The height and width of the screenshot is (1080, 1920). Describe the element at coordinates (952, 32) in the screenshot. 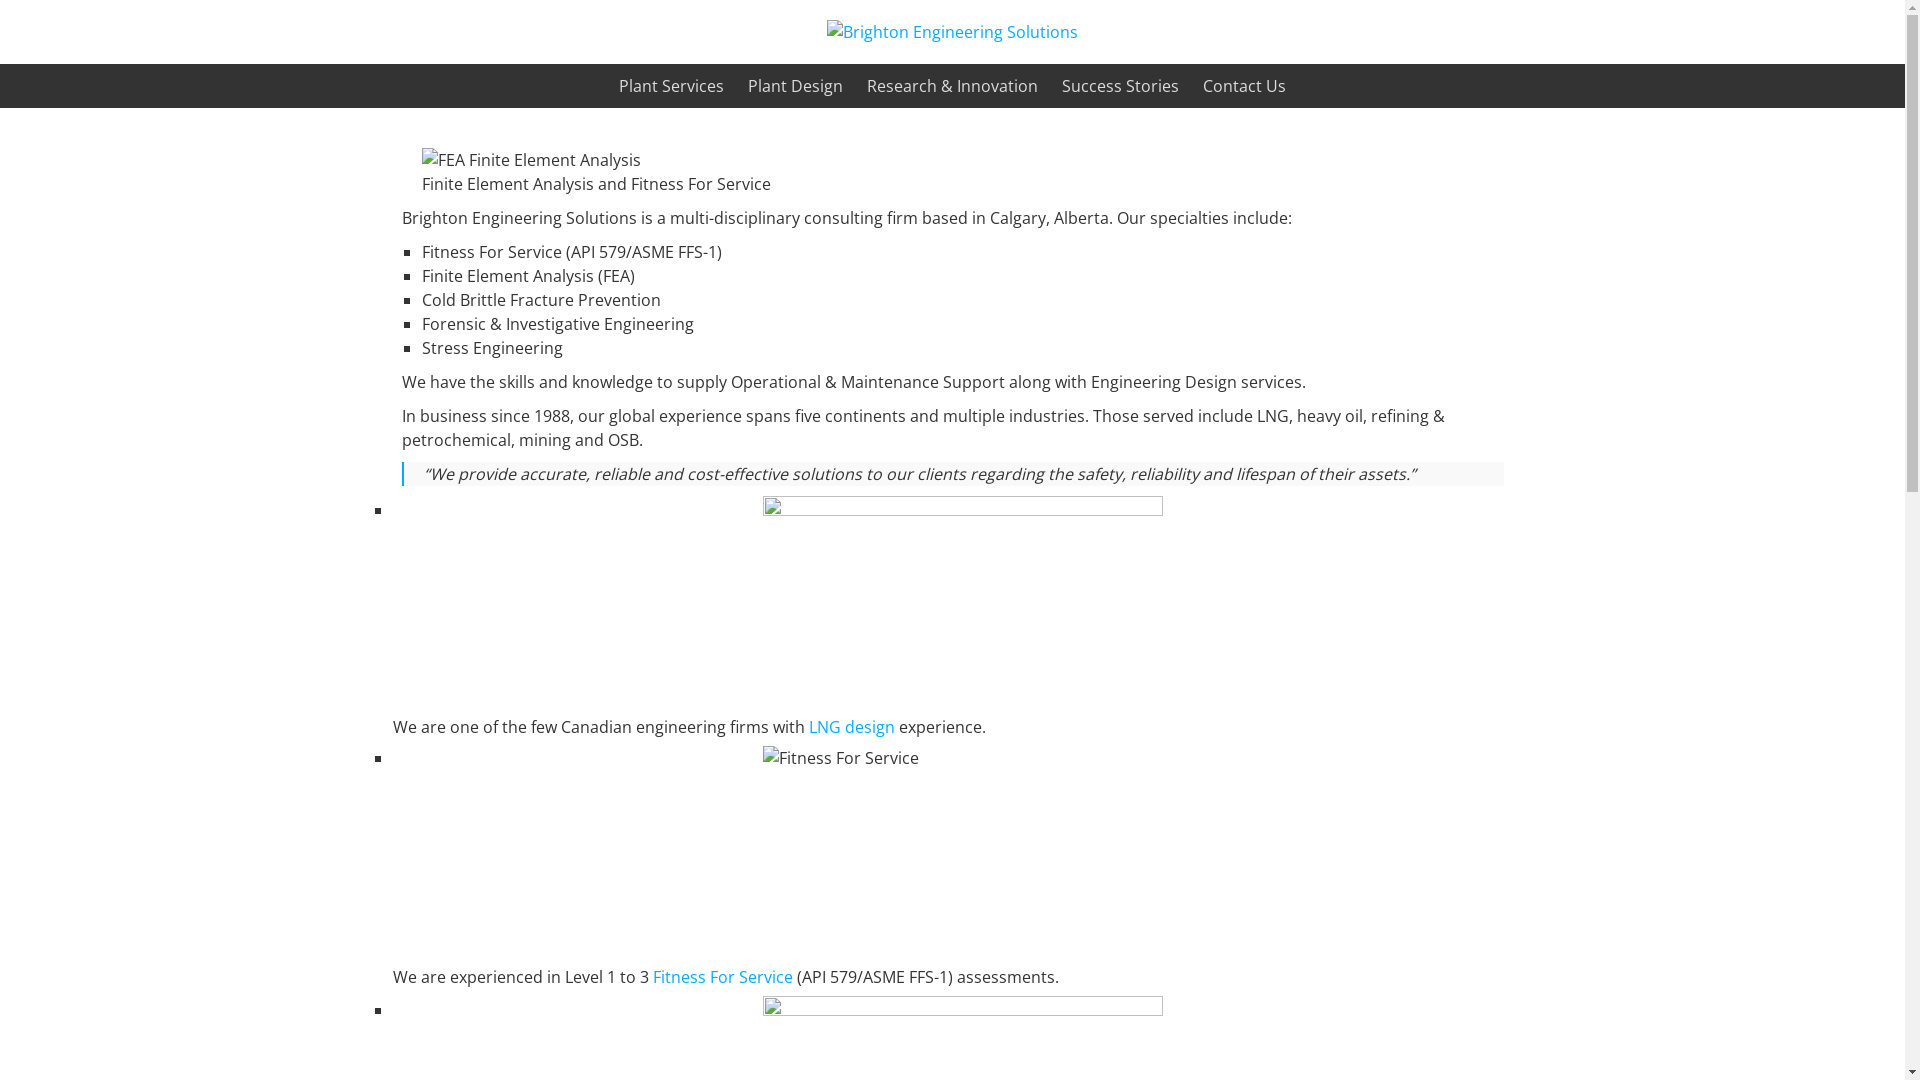

I see `Brighton Engineering Solutions` at that location.